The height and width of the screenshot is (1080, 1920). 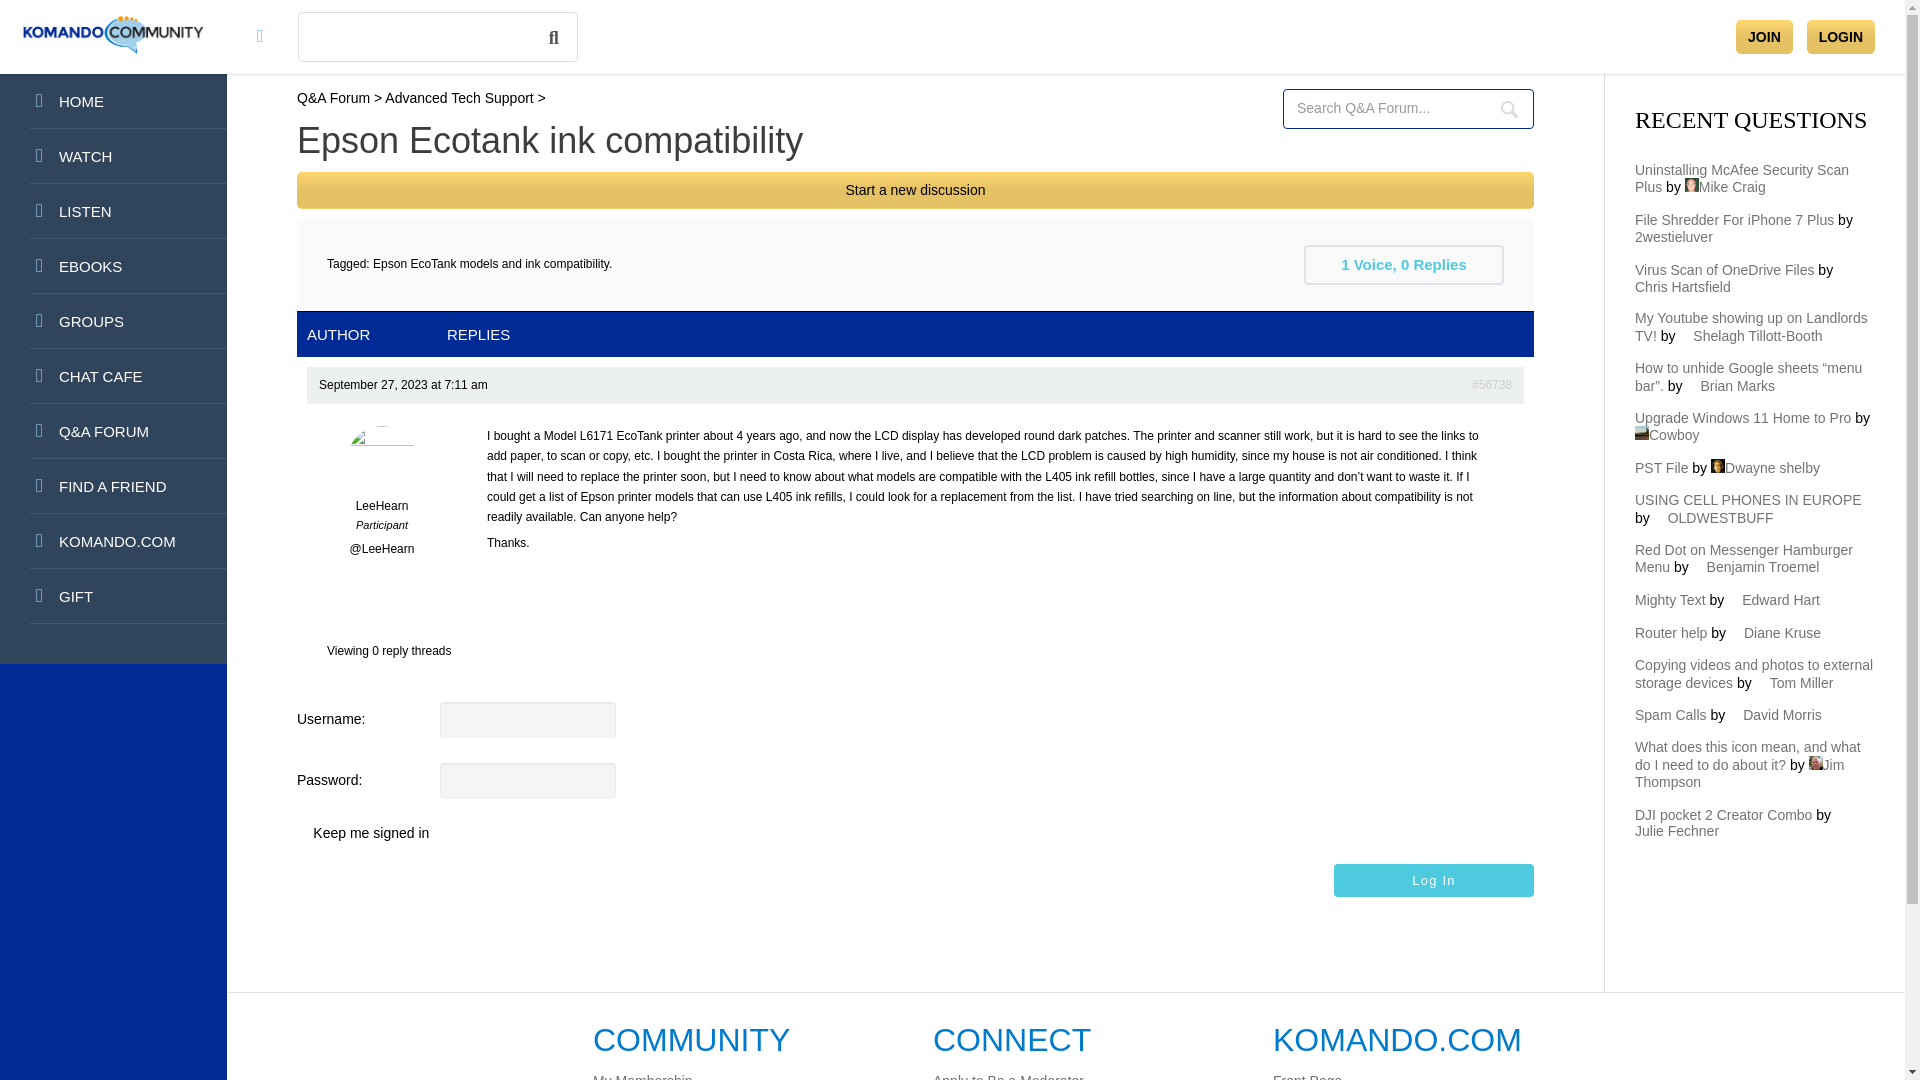 What do you see at coordinates (1730, 386) in the screenshot?
I see `View Brian Marks's profile` at bounding box center [1730, 386].